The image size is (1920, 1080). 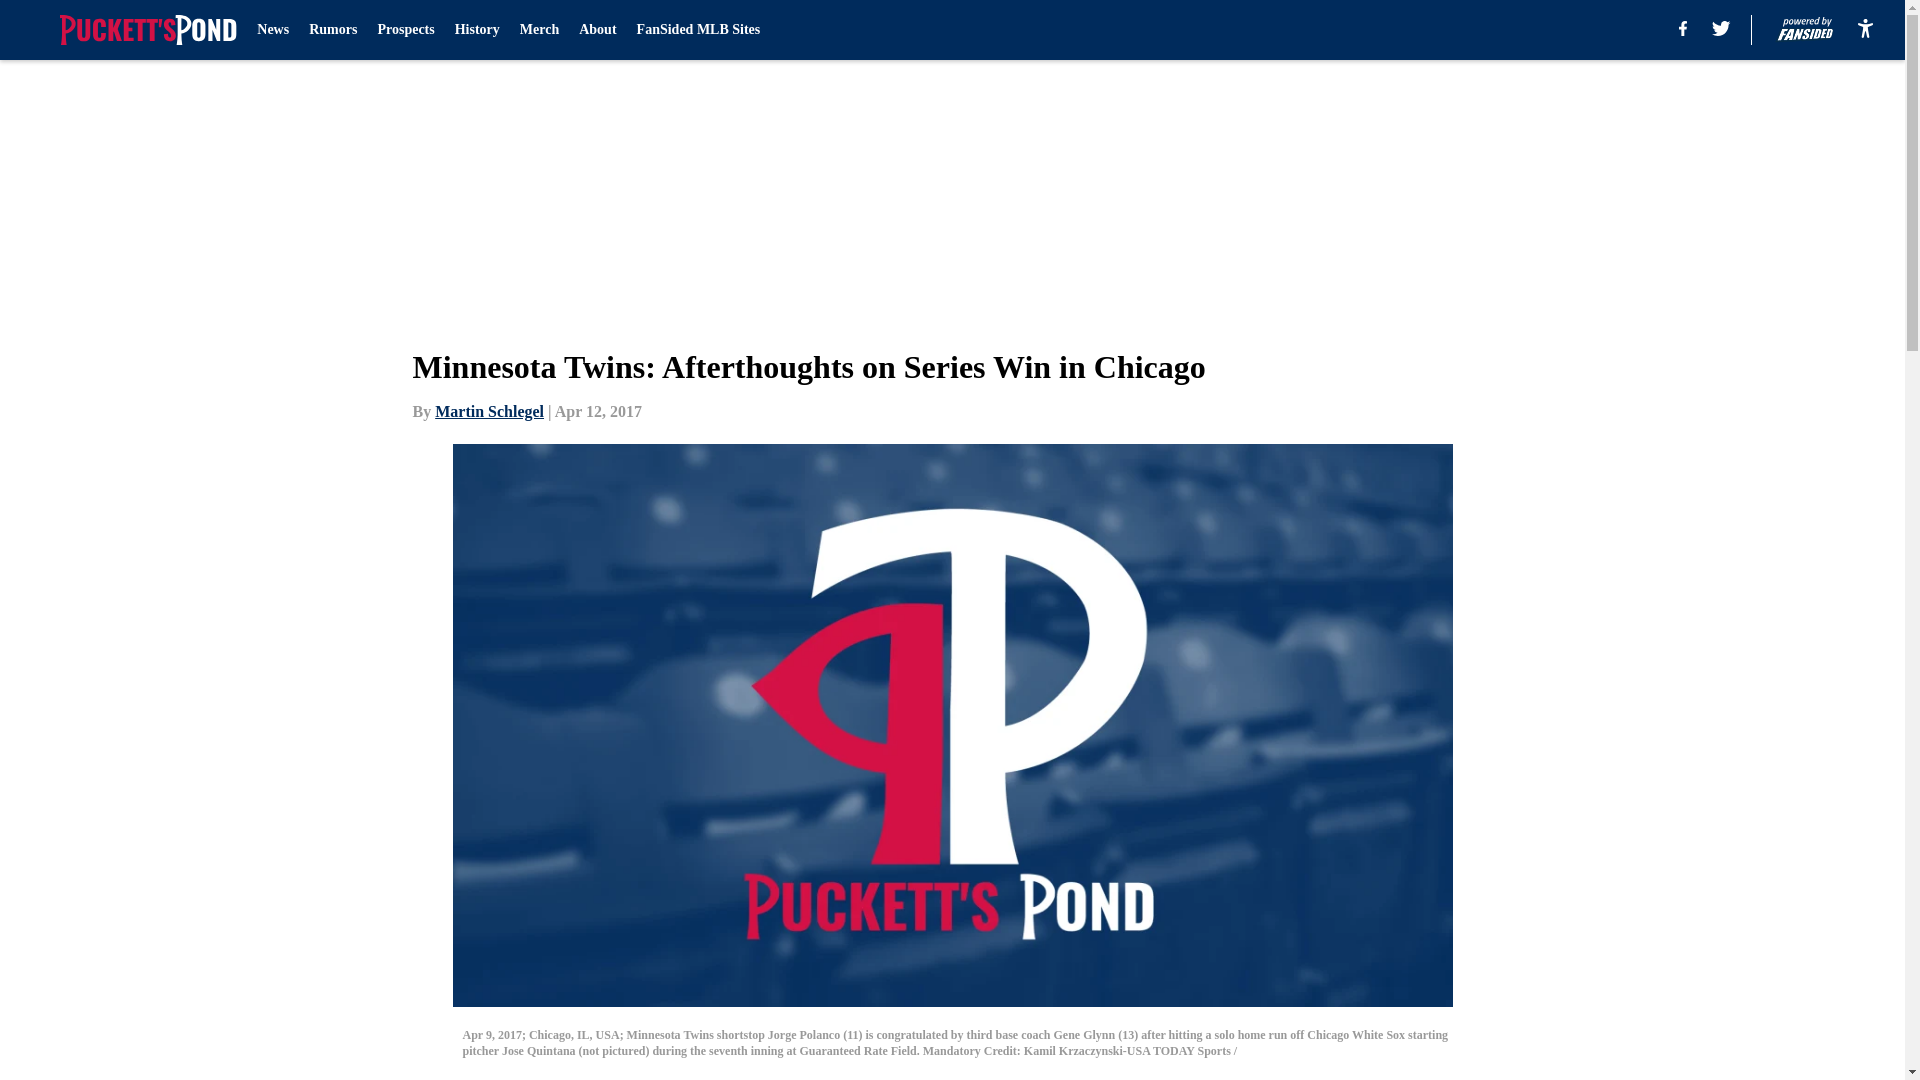 What do you see at coordinates (333, 30) in the screenshot?
I see `Rumors` at bounding box center [333, 30].